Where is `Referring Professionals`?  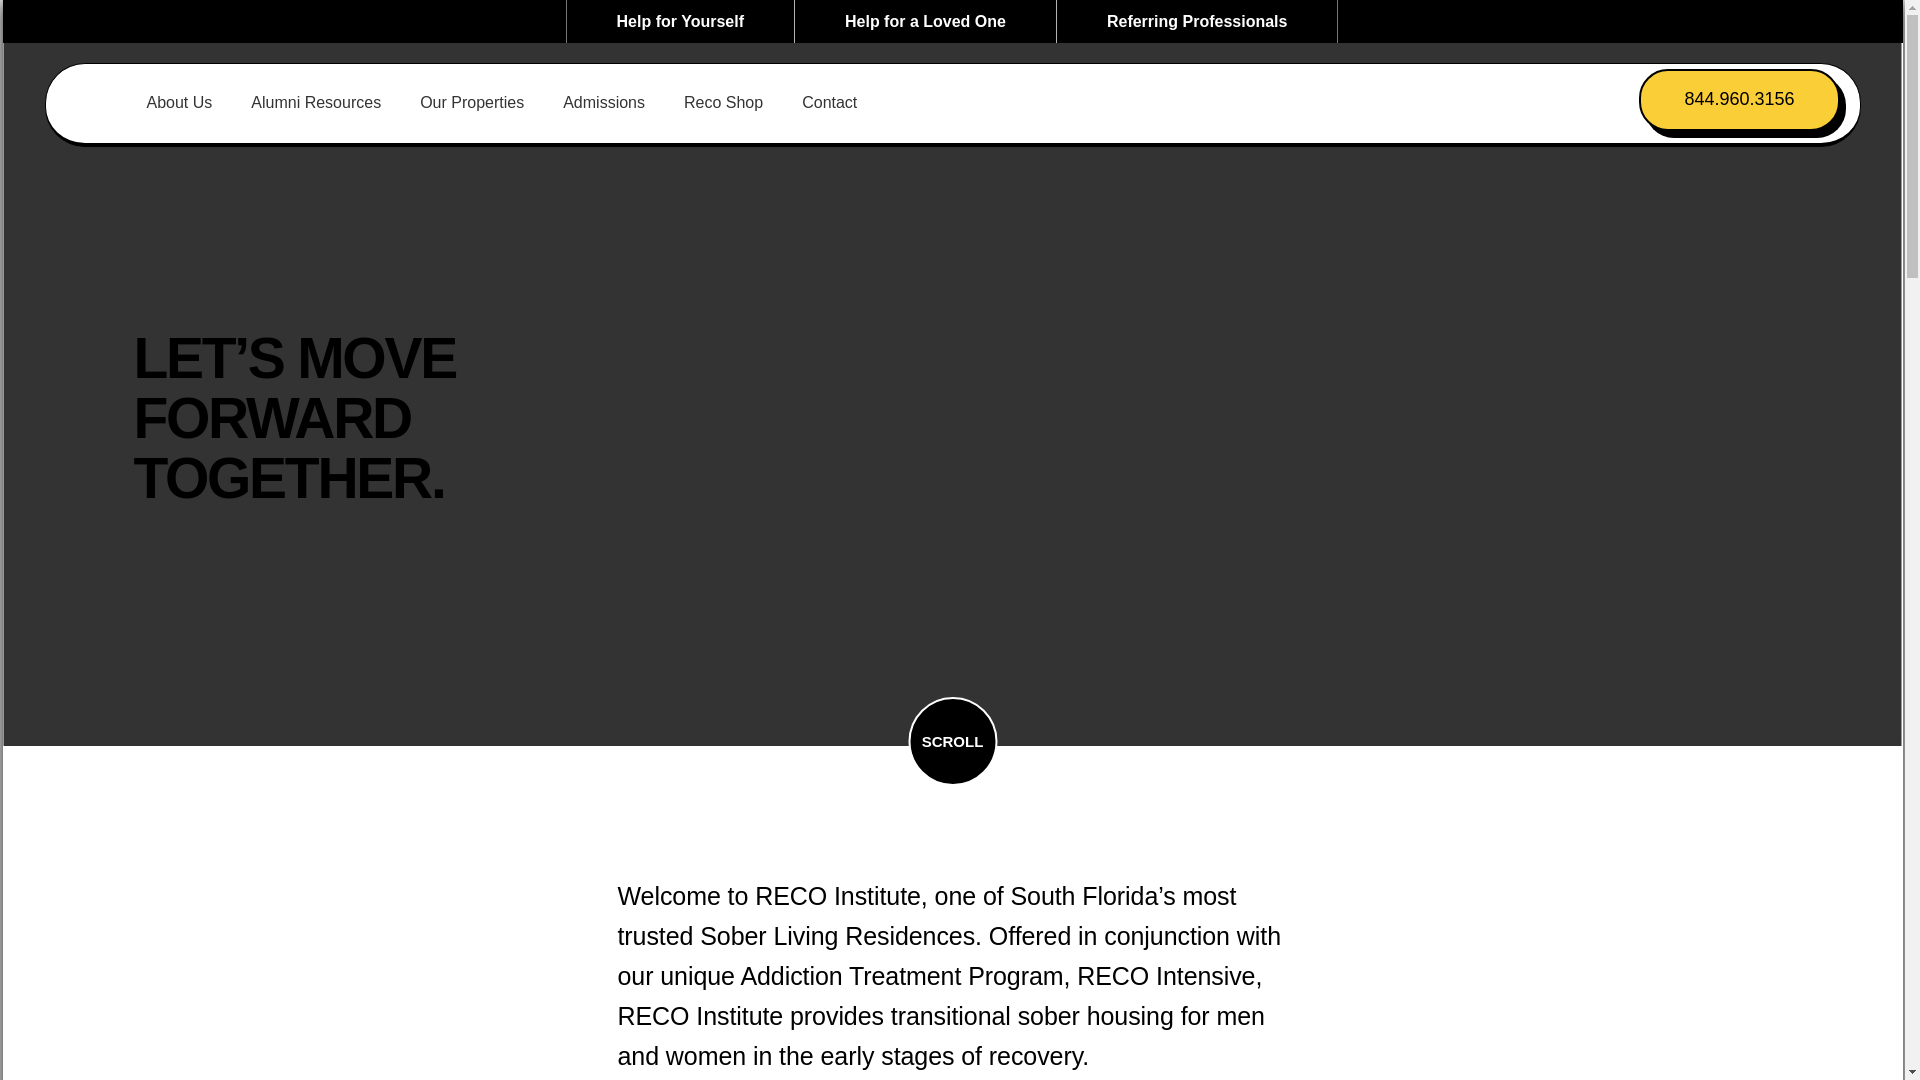
Referring Professionals is located at coordinates (1198, 21).